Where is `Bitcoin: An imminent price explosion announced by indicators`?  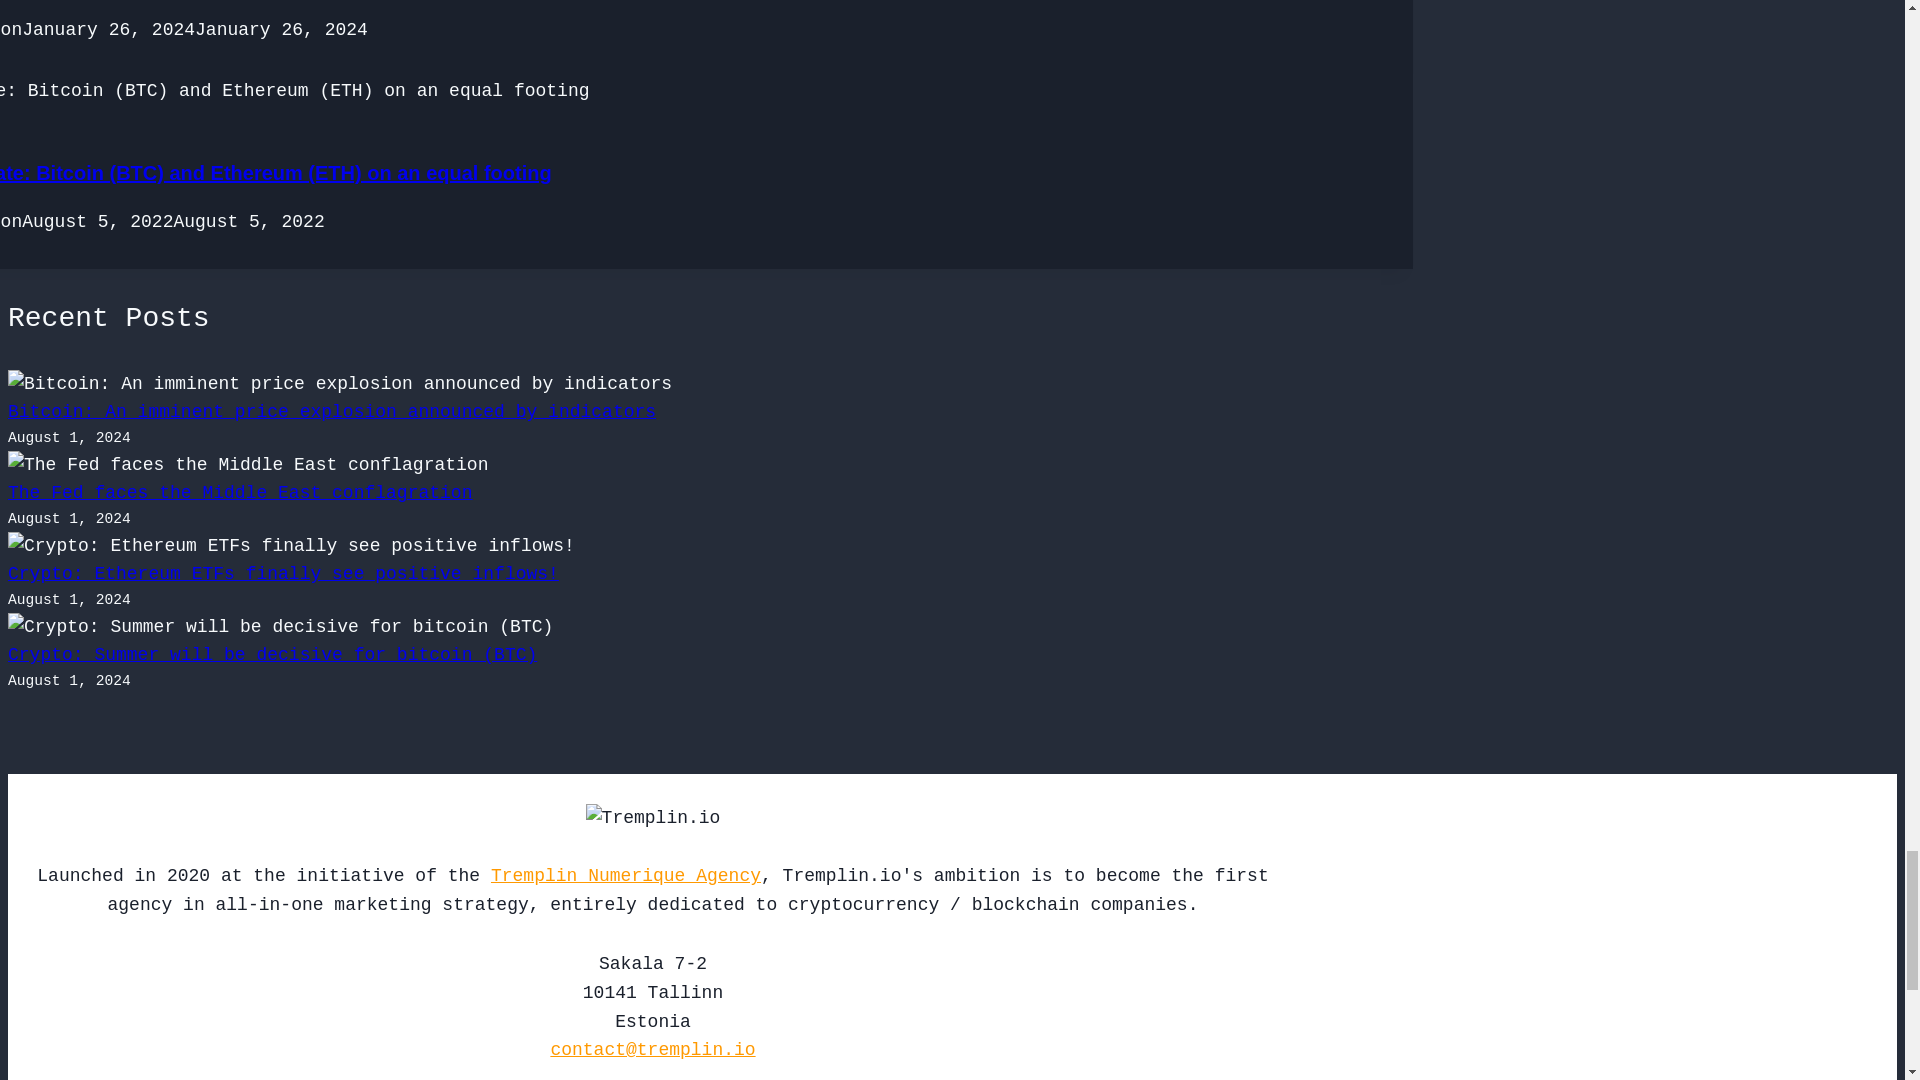
Bitcoin: An imminent price explosion announced by indicators is located at coordinates (332, 412).